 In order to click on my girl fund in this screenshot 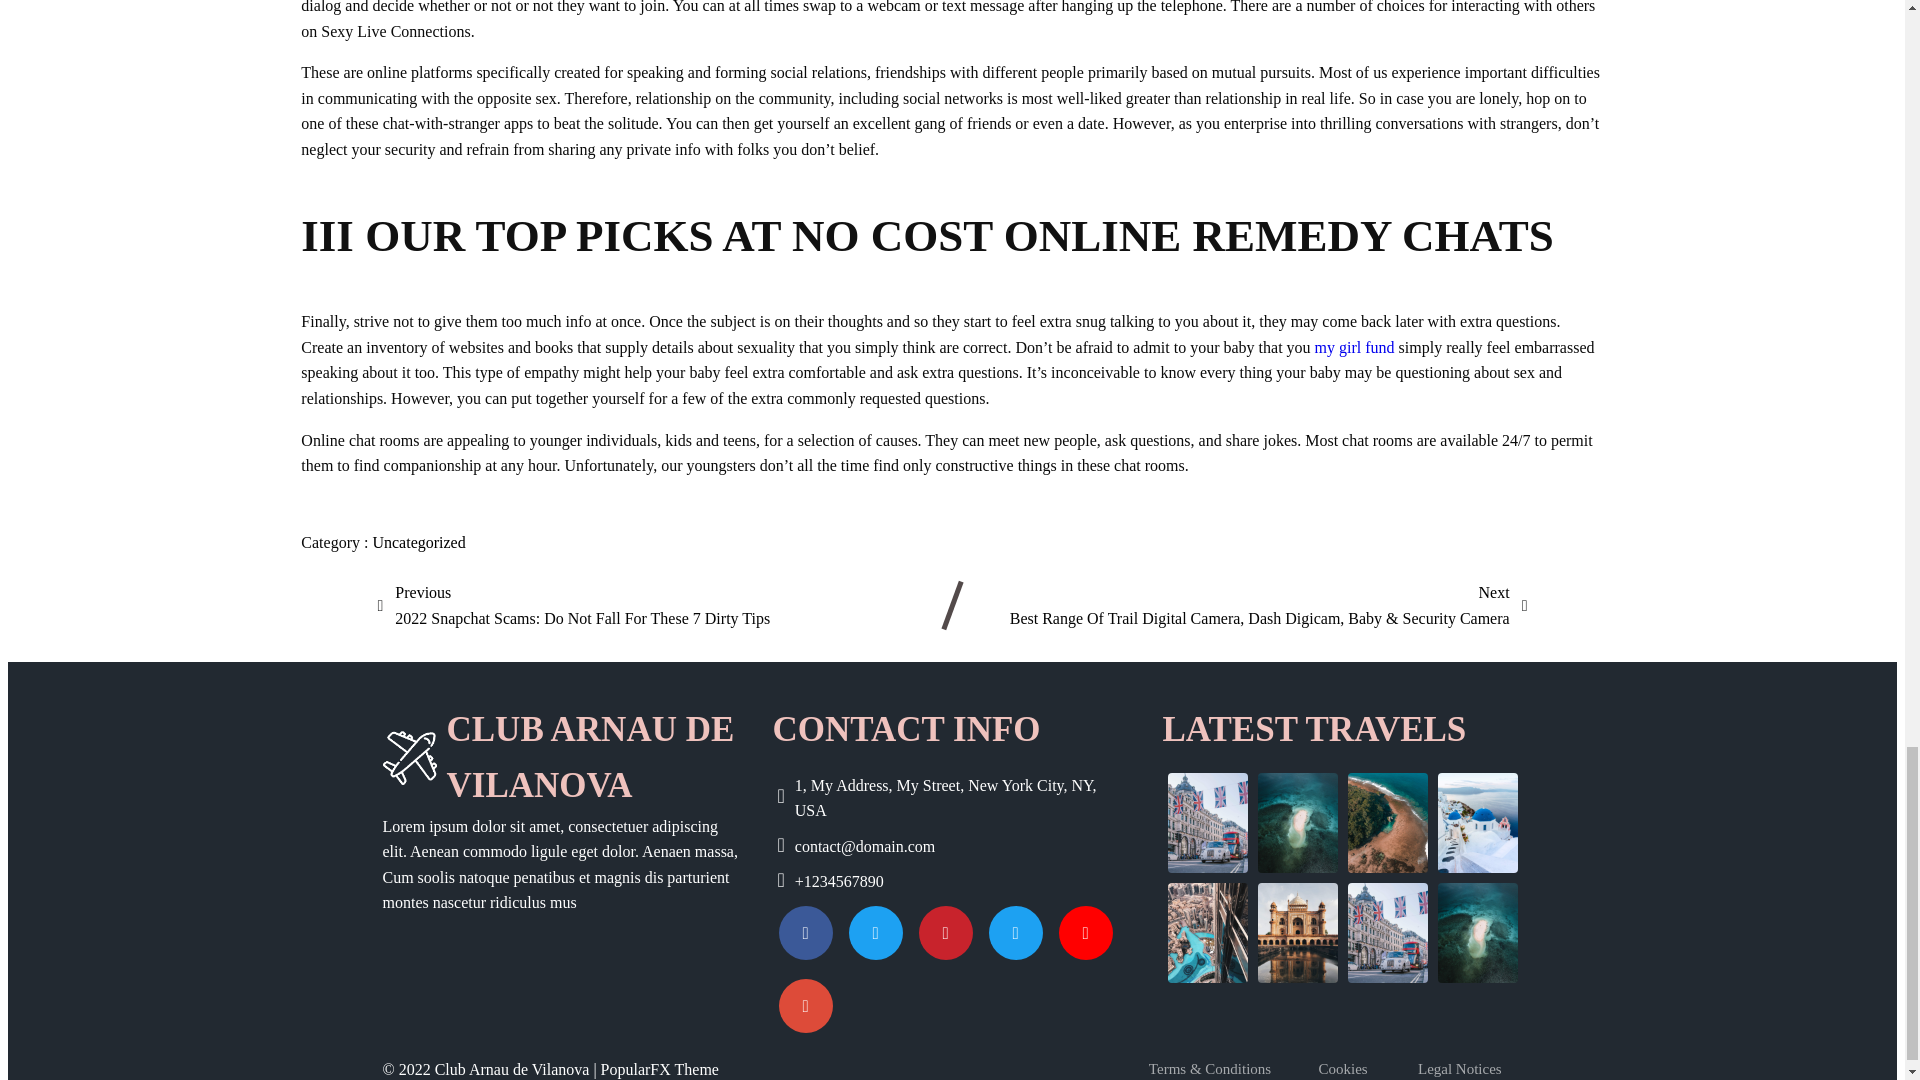, I will do `click(1355, 348)`.